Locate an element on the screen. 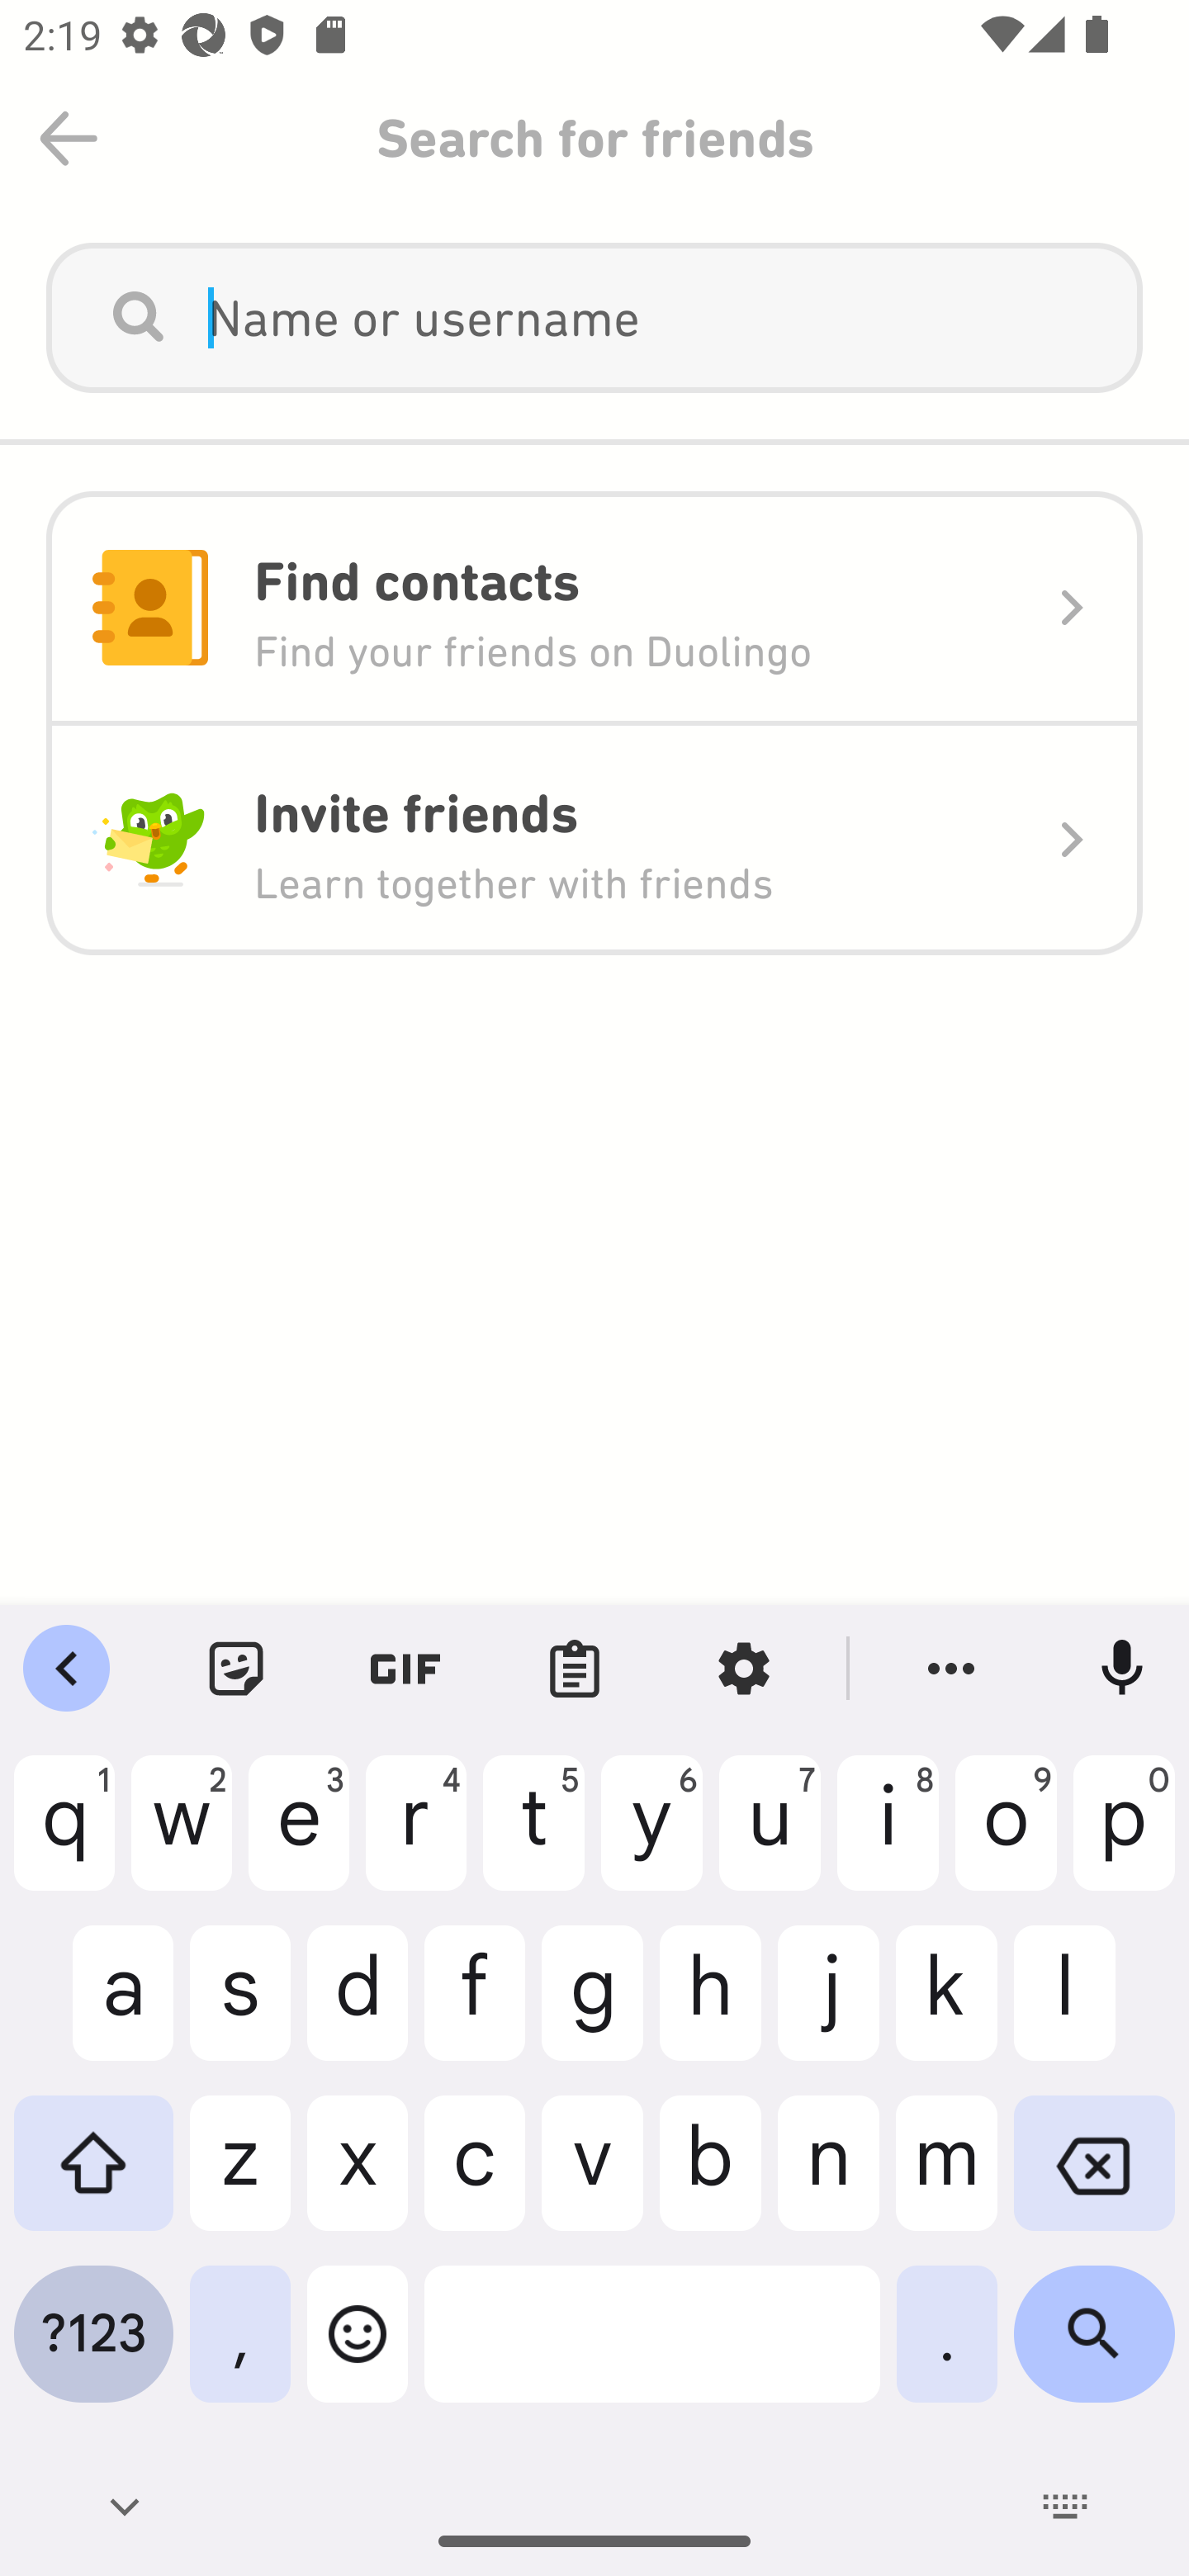 This screenshot has width=1189, height=2576. Invite friends Learn together with friends is located at coordinates (594, 839).